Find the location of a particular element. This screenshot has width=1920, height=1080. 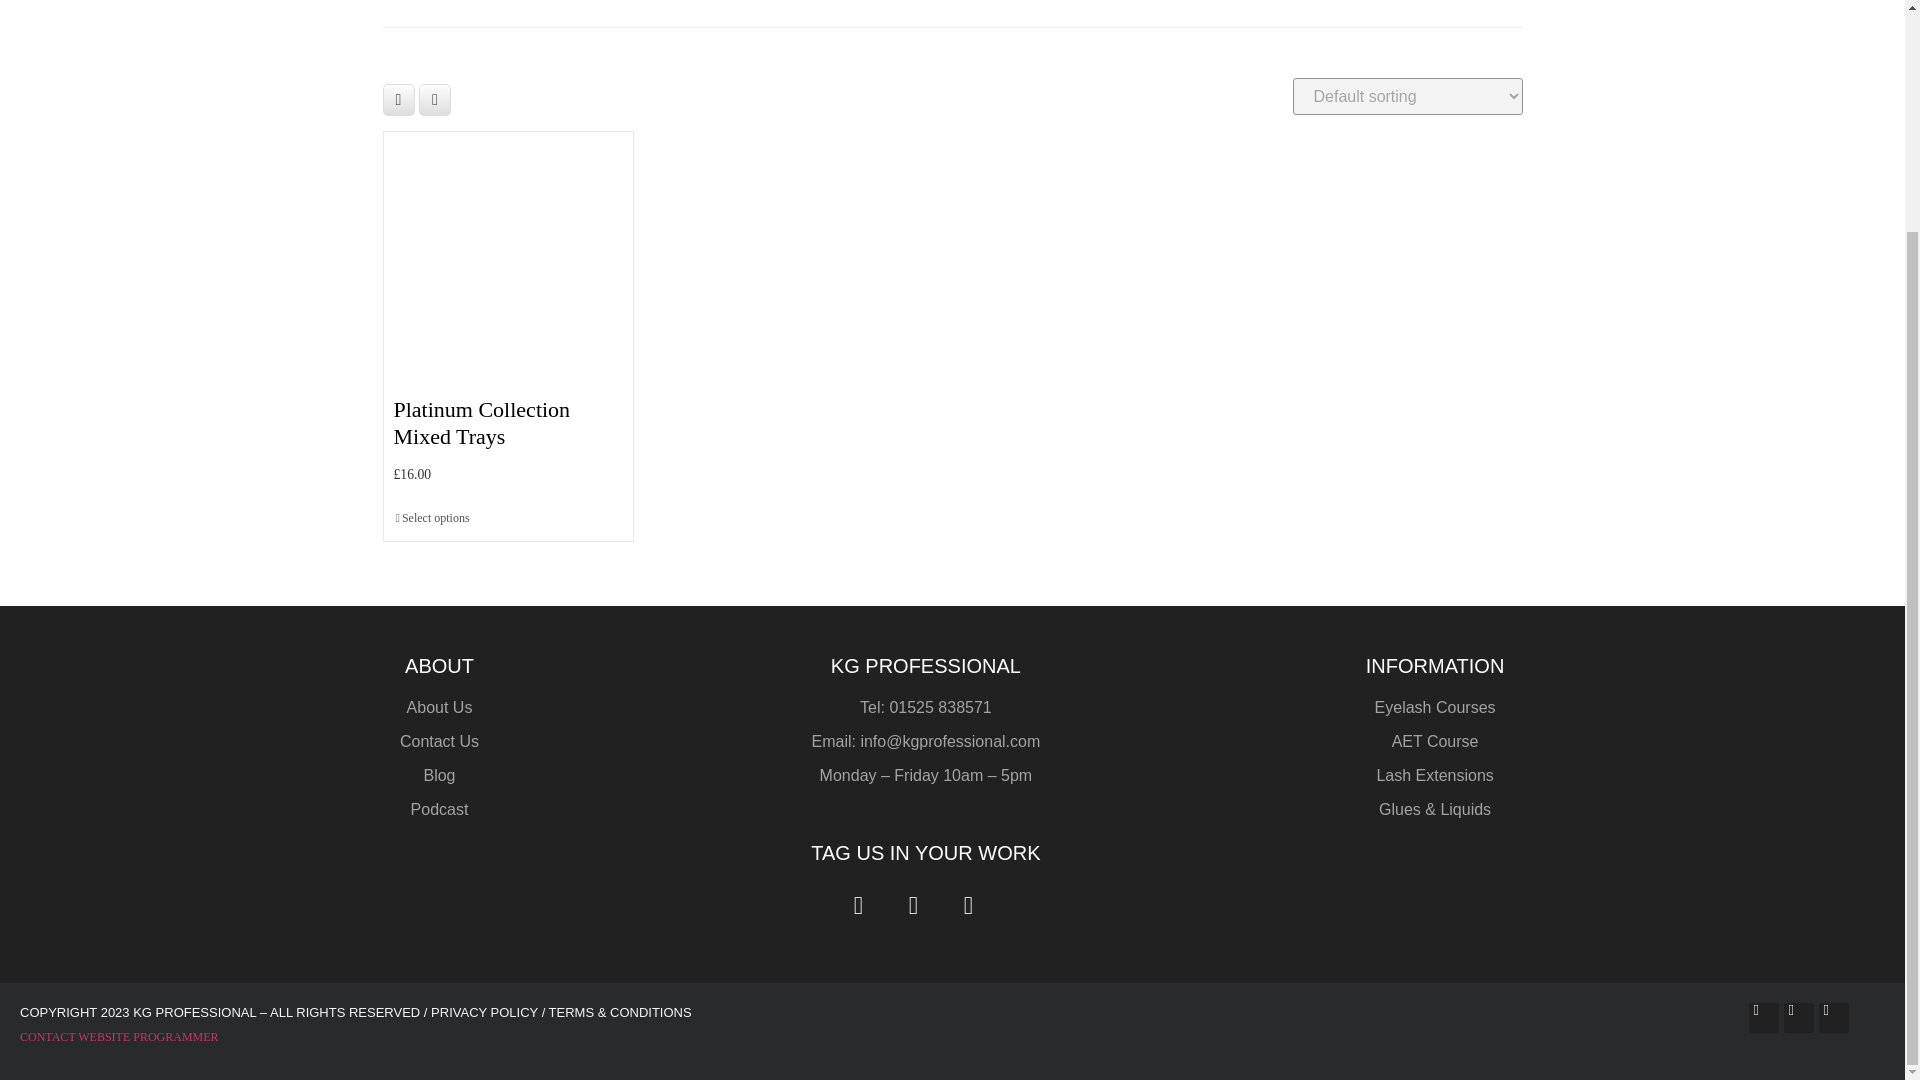

Minimum qty is 1 is located at coordinates (432, 518).